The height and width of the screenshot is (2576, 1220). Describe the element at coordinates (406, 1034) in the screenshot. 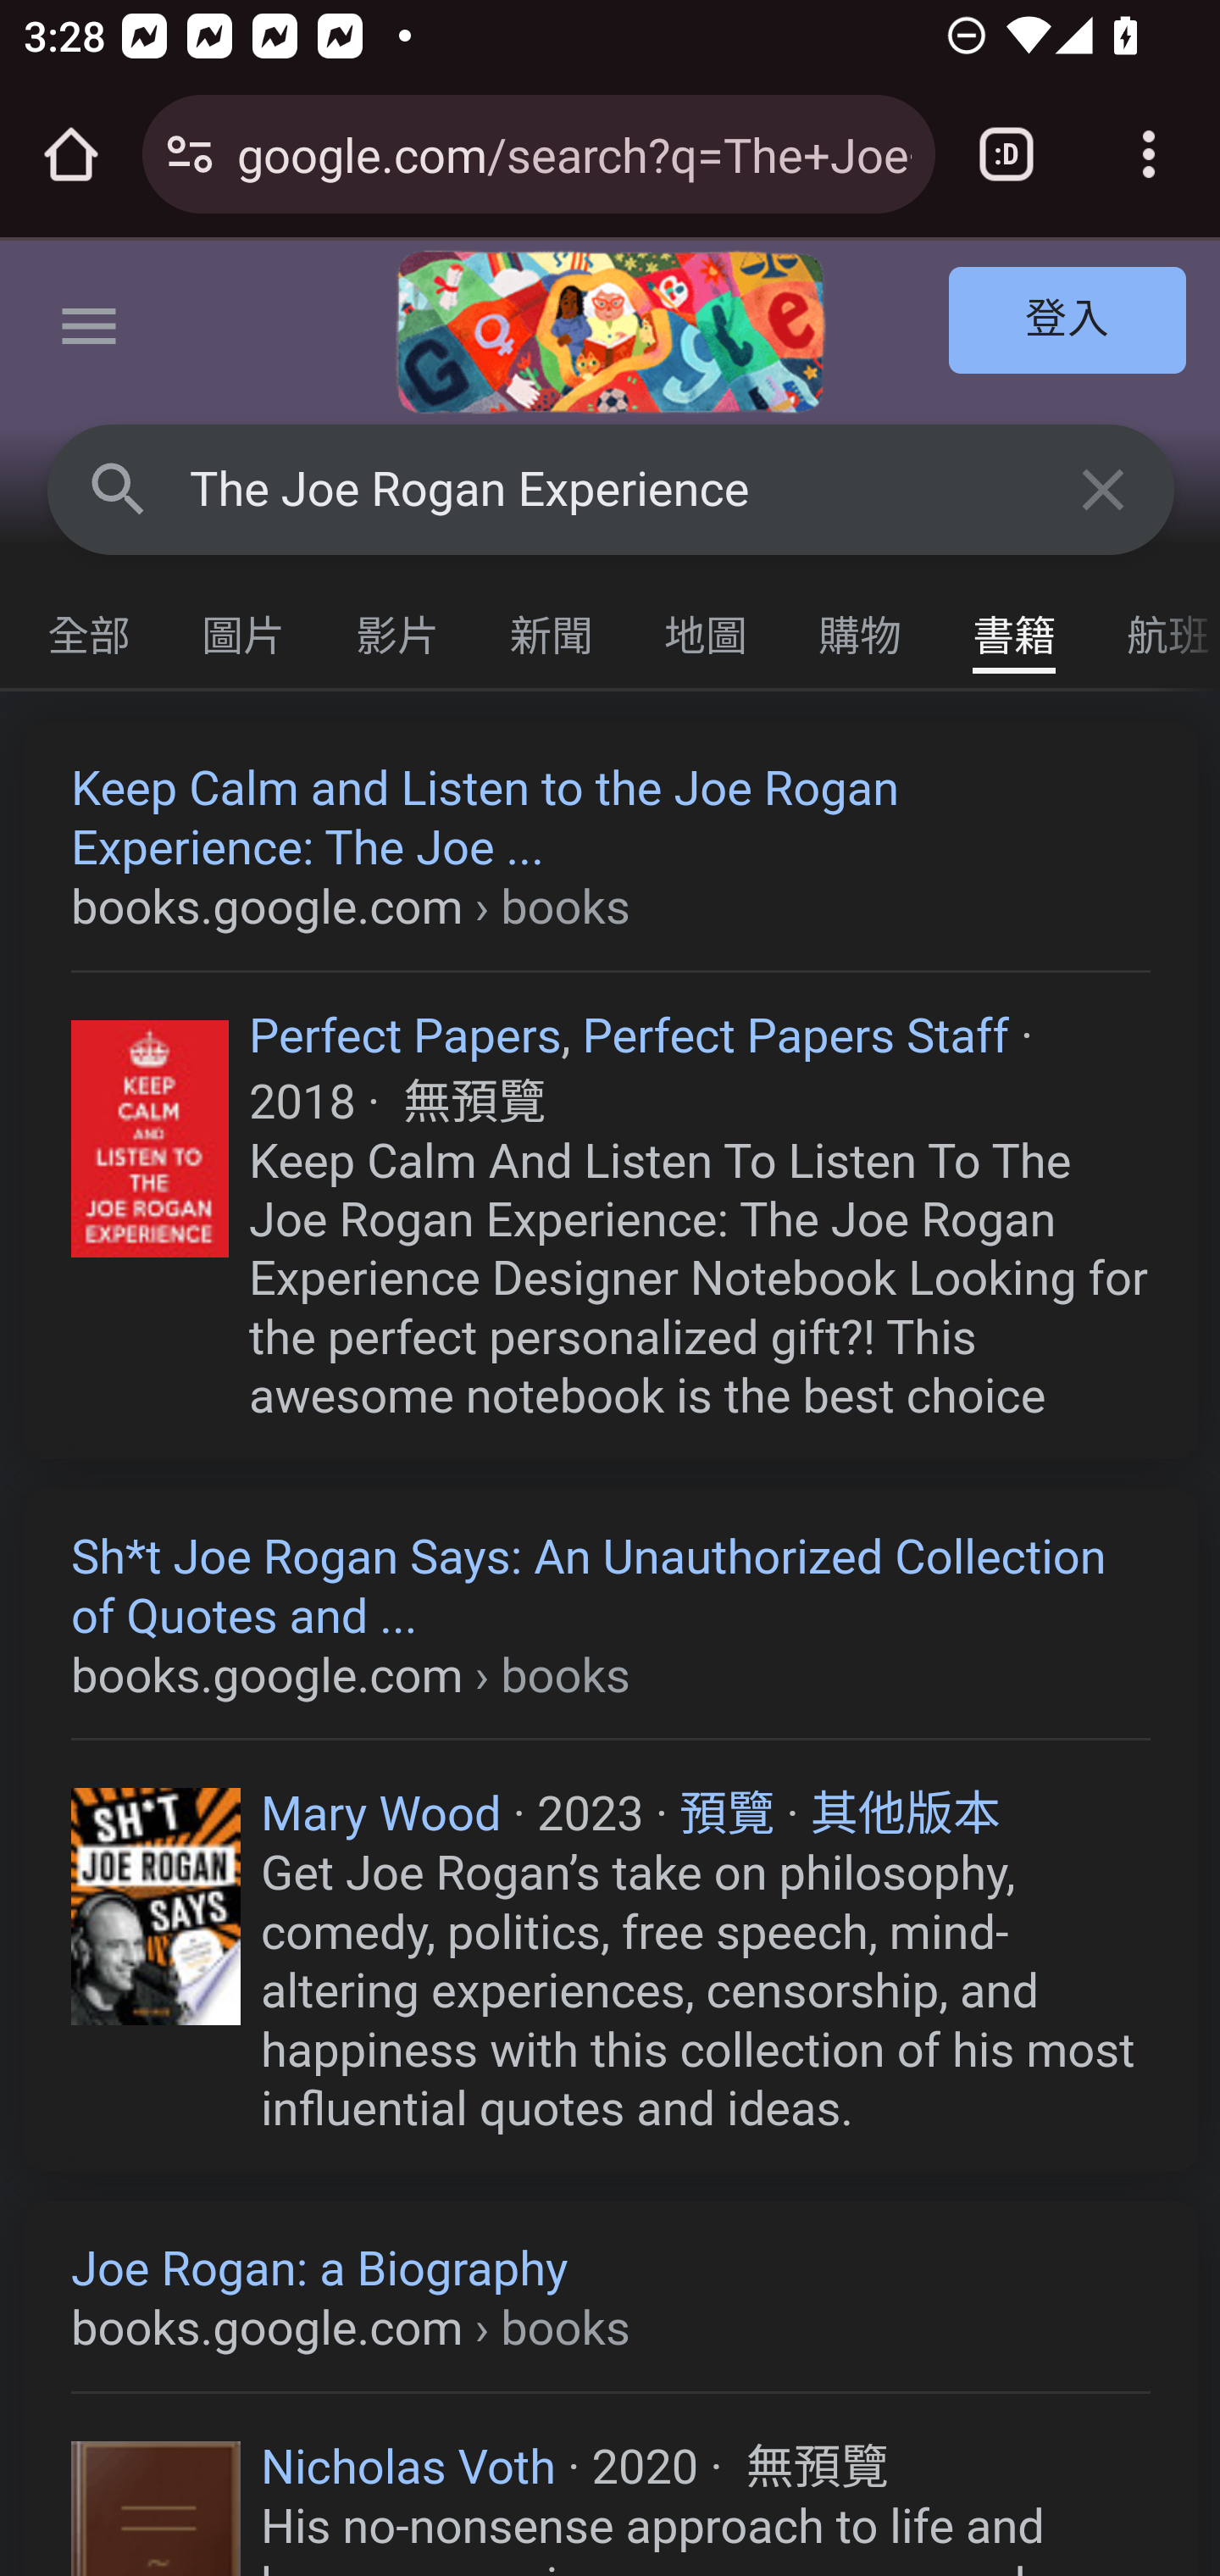

I see `Perfect Papers` at that location.